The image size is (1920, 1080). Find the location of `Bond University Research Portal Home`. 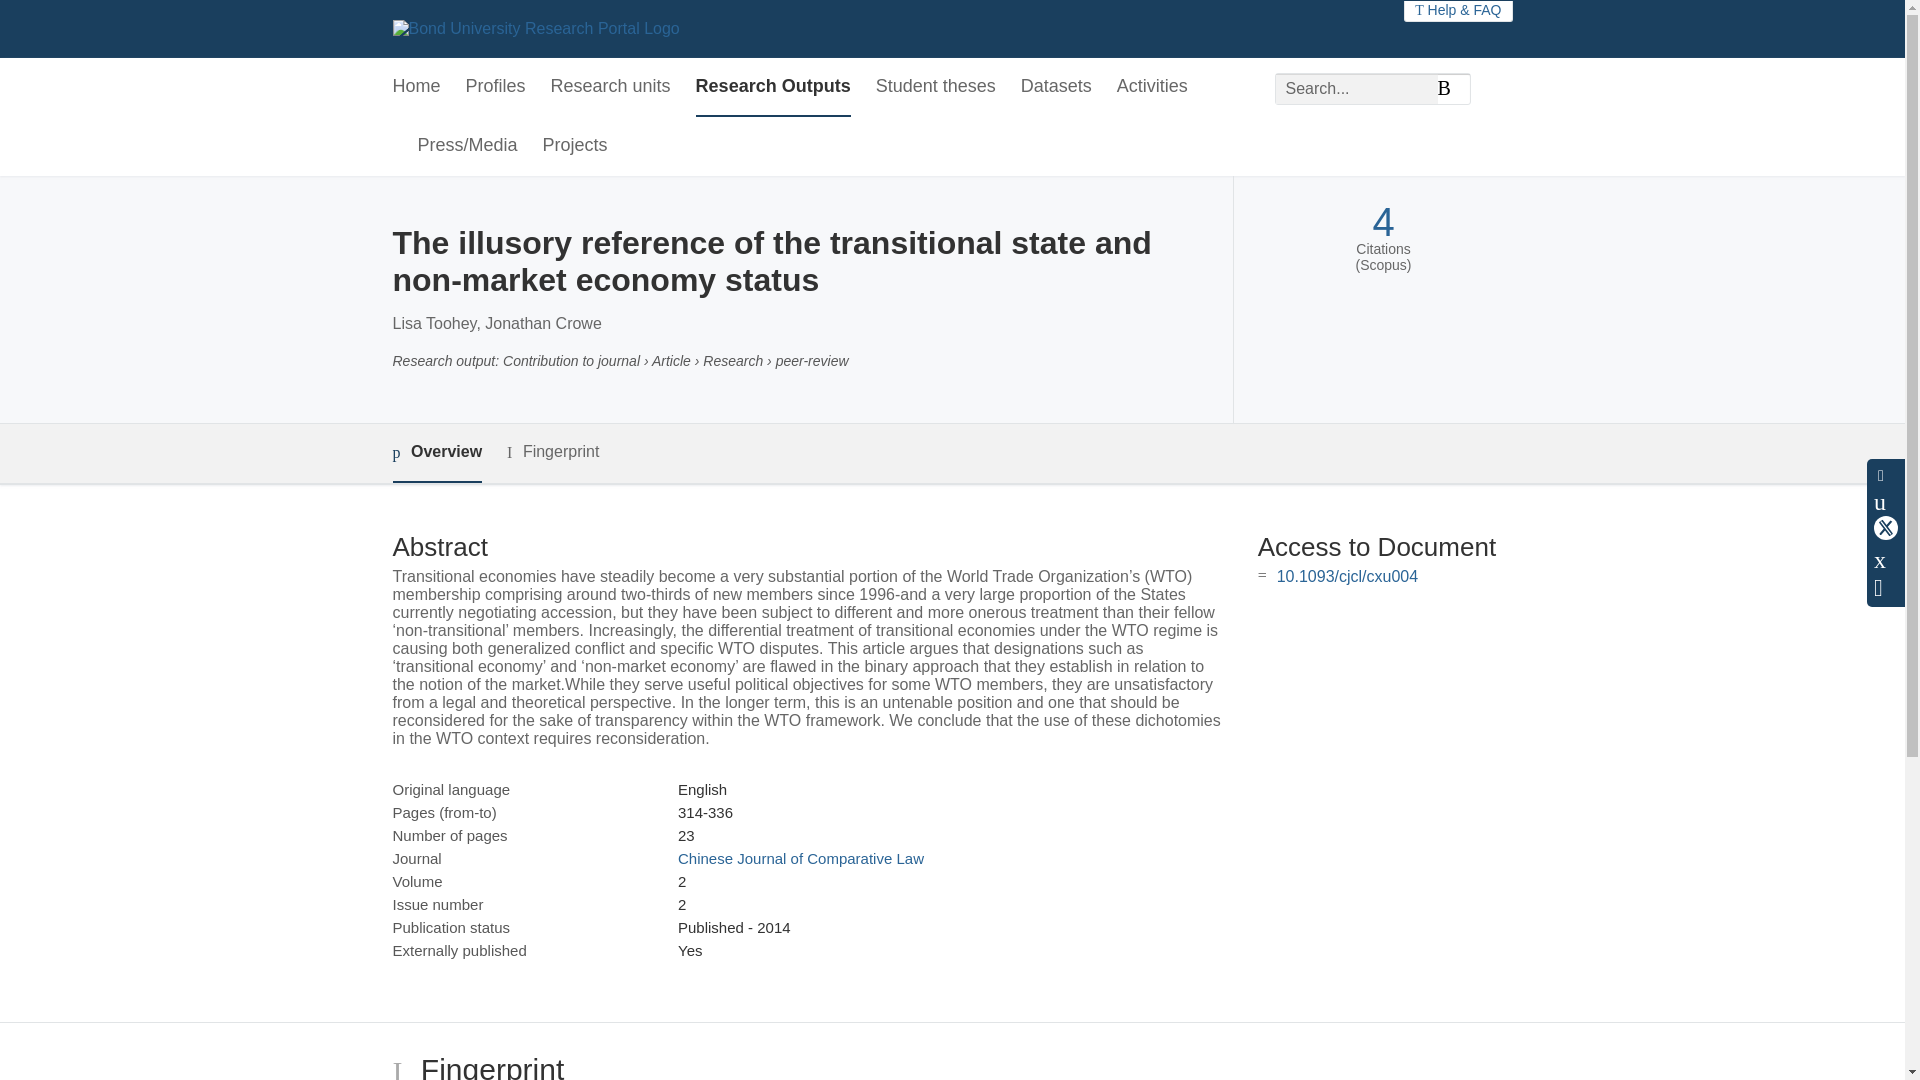

Bond University Research Portal Home is located at coordinates (535, 28).